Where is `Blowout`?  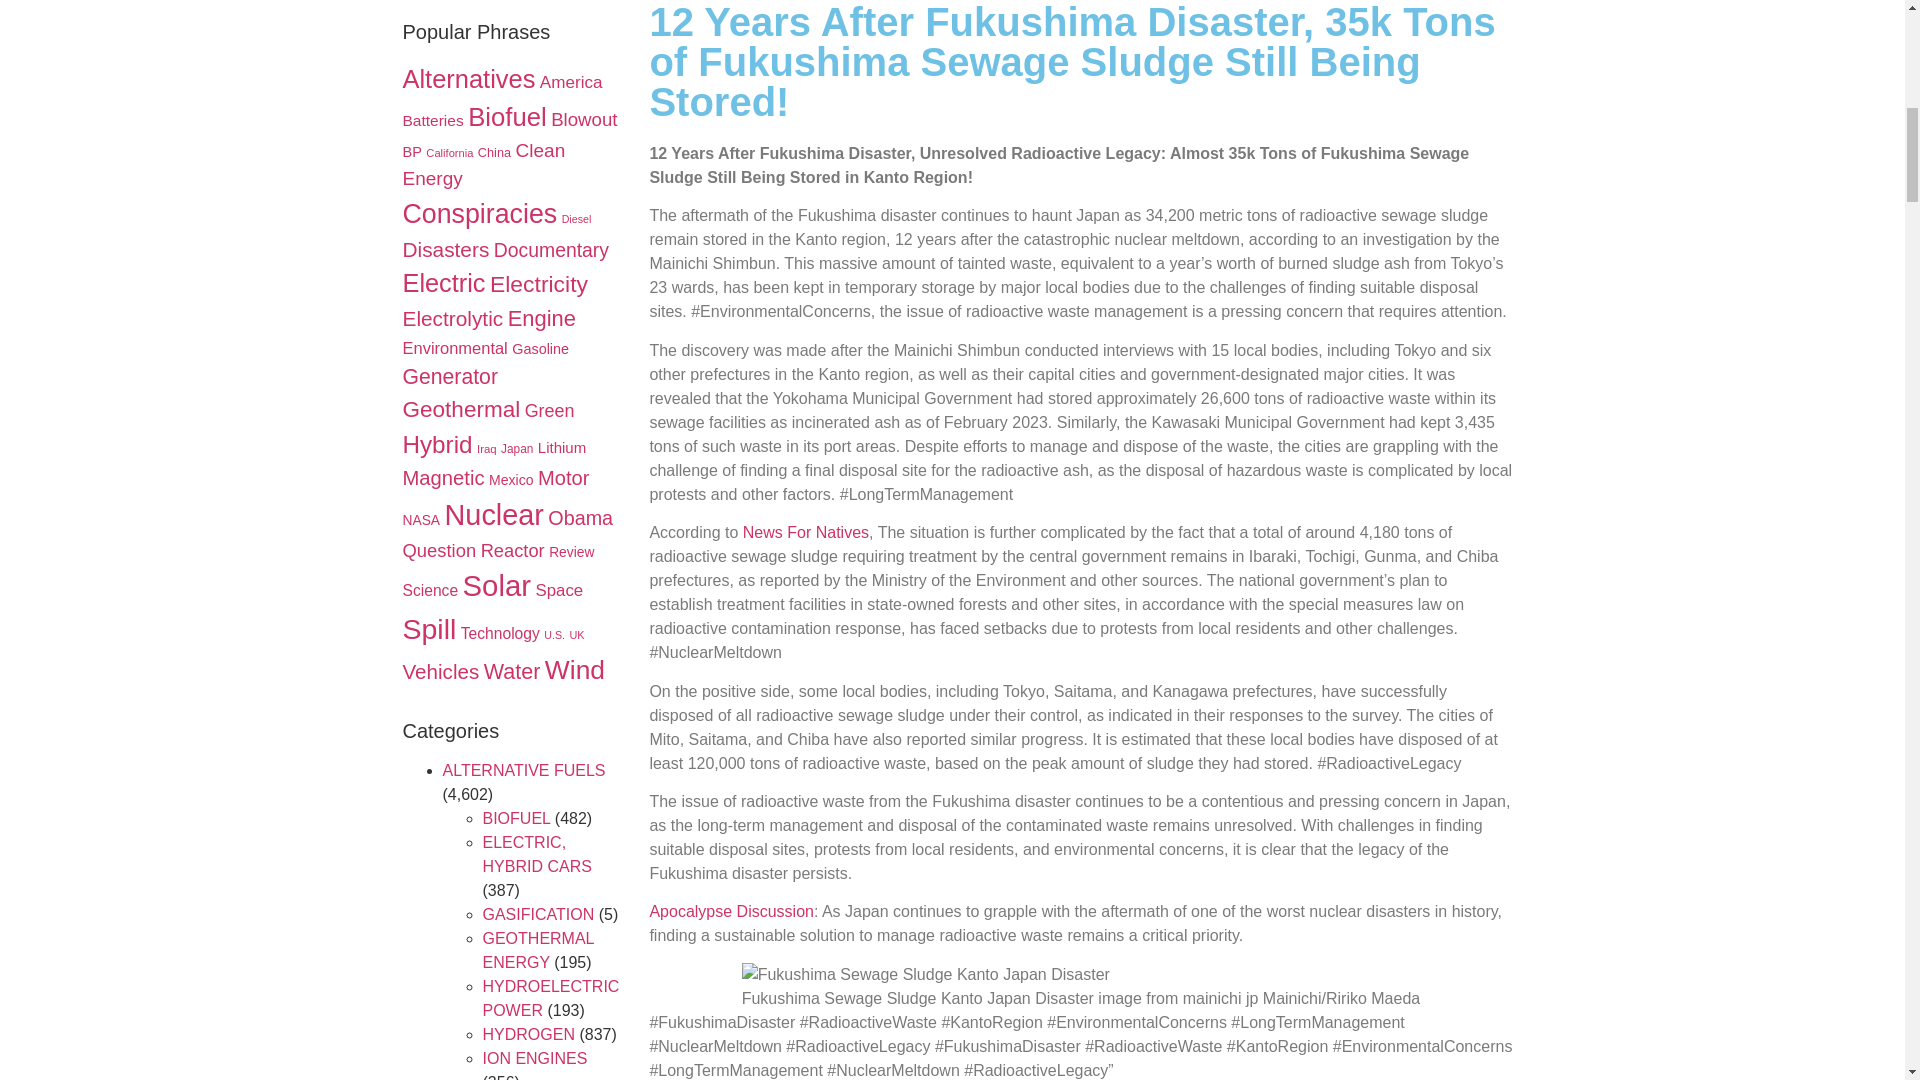 Blowout is located at coordinates (584, 119).